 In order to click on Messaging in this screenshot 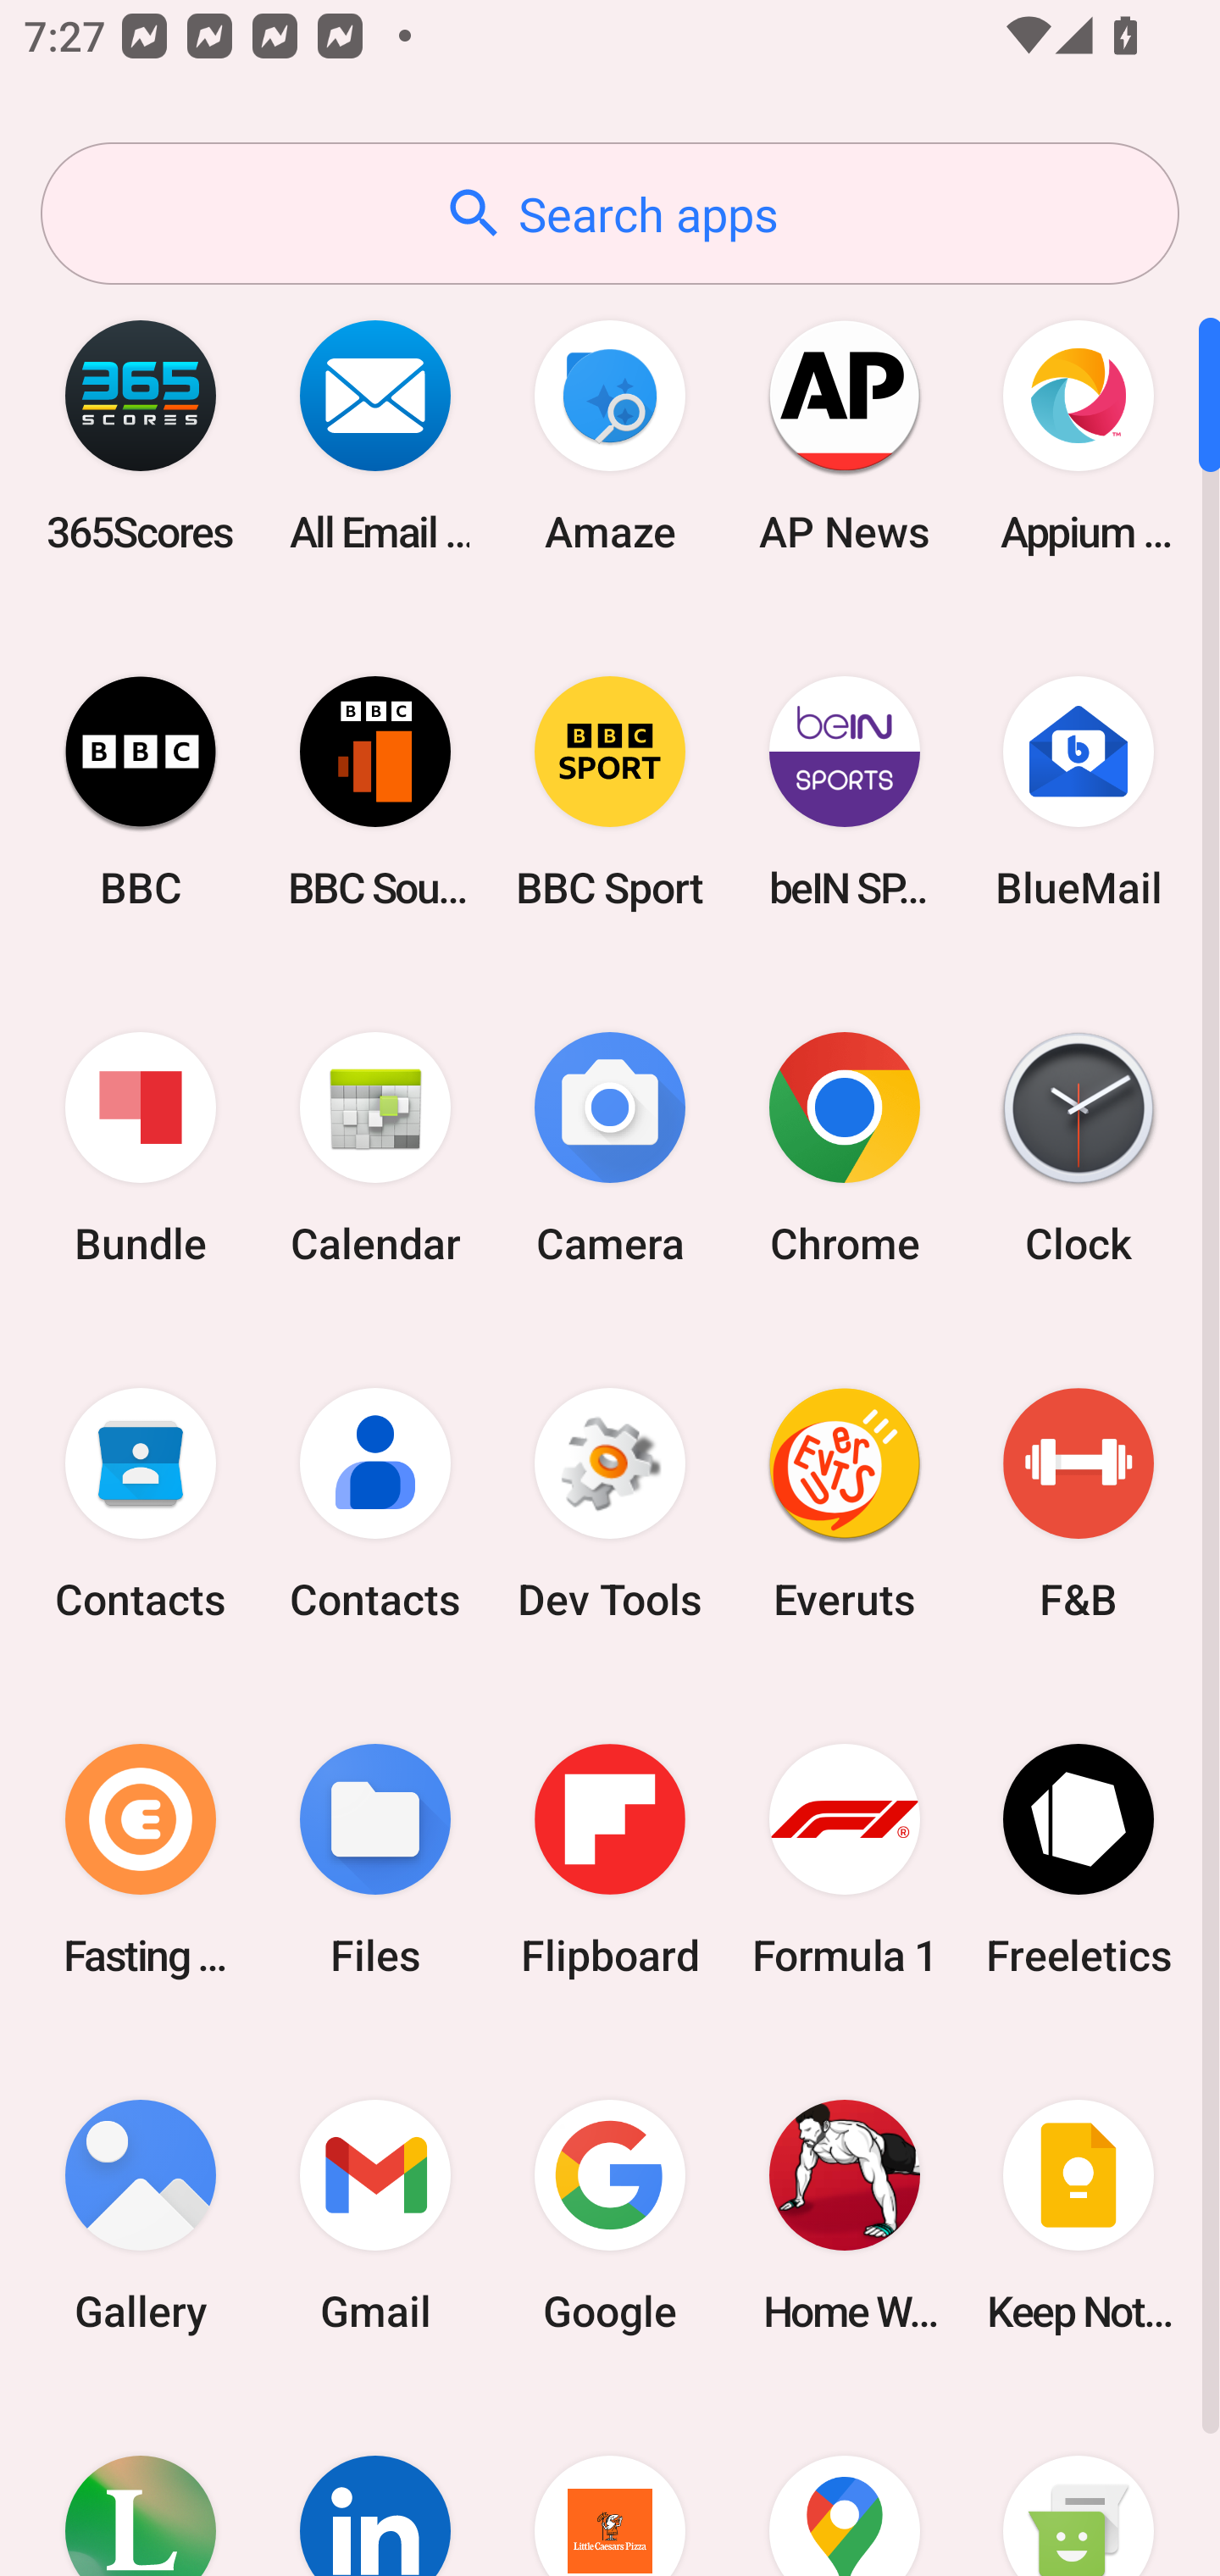, I will do `click(1079, 2484)`.